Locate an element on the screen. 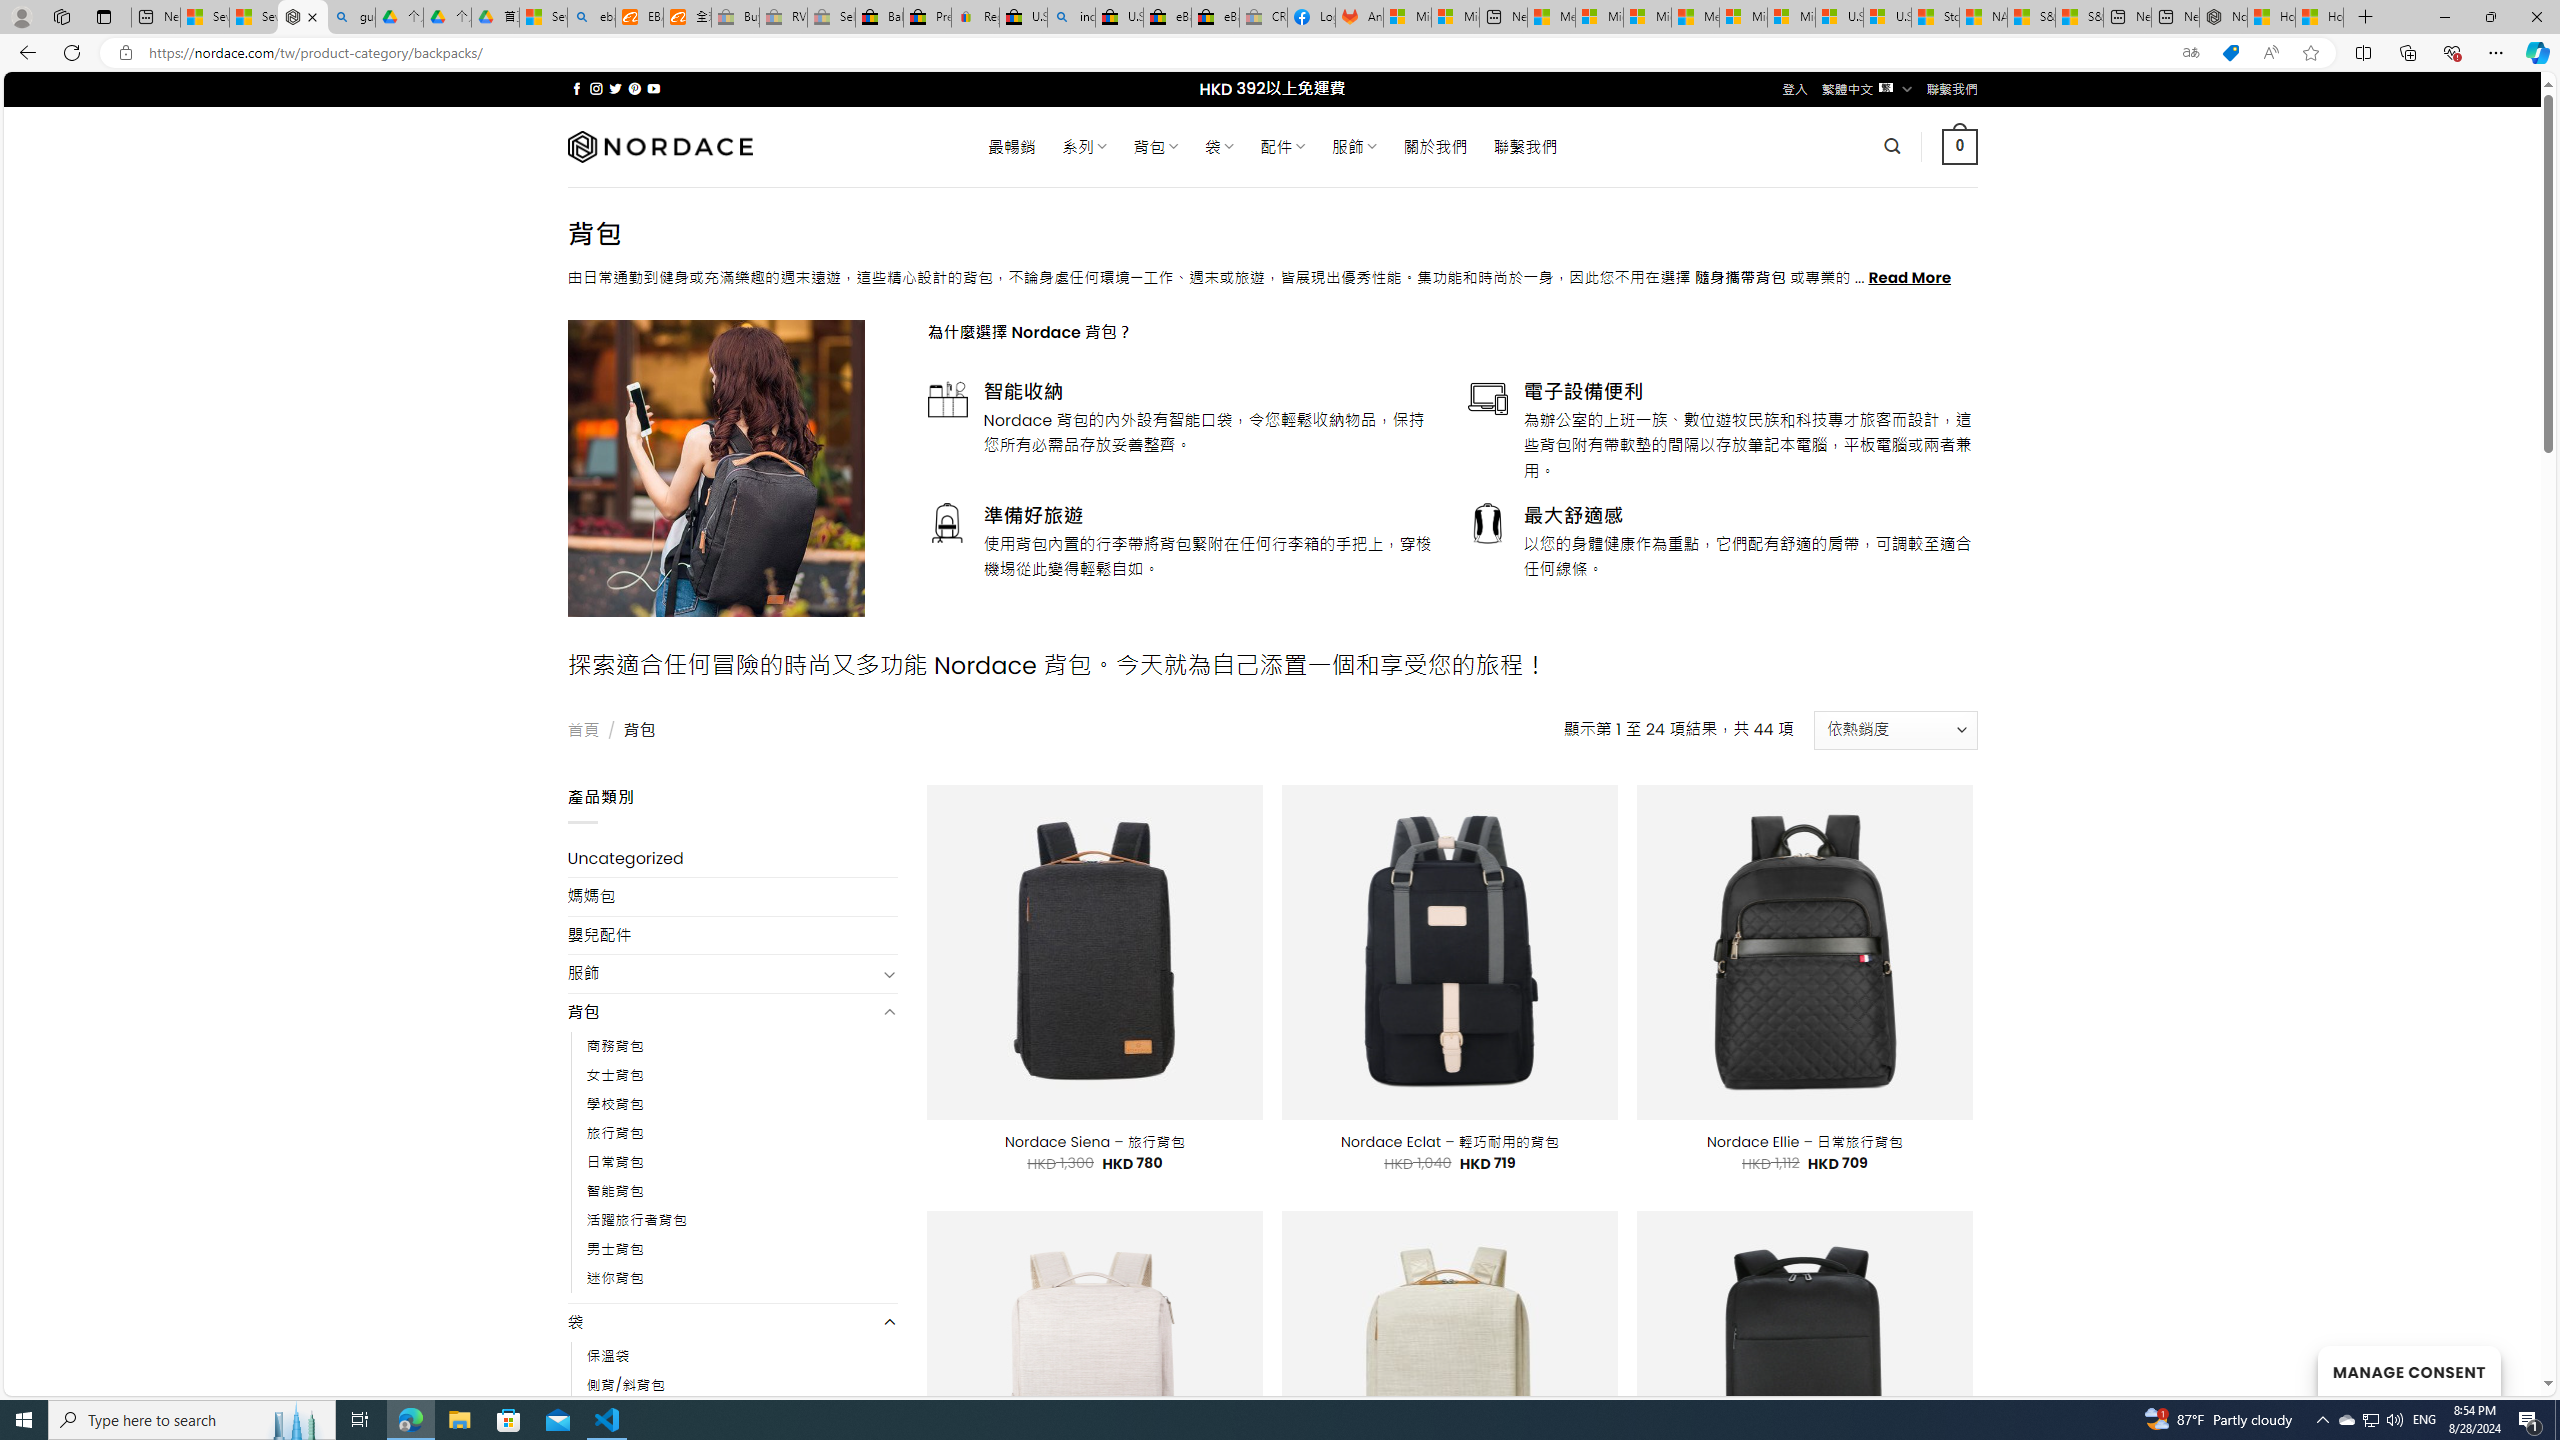 The width and height of the screenshot is (2560, 1440). Follow on Pinterest is located at coordinates (634, 88).